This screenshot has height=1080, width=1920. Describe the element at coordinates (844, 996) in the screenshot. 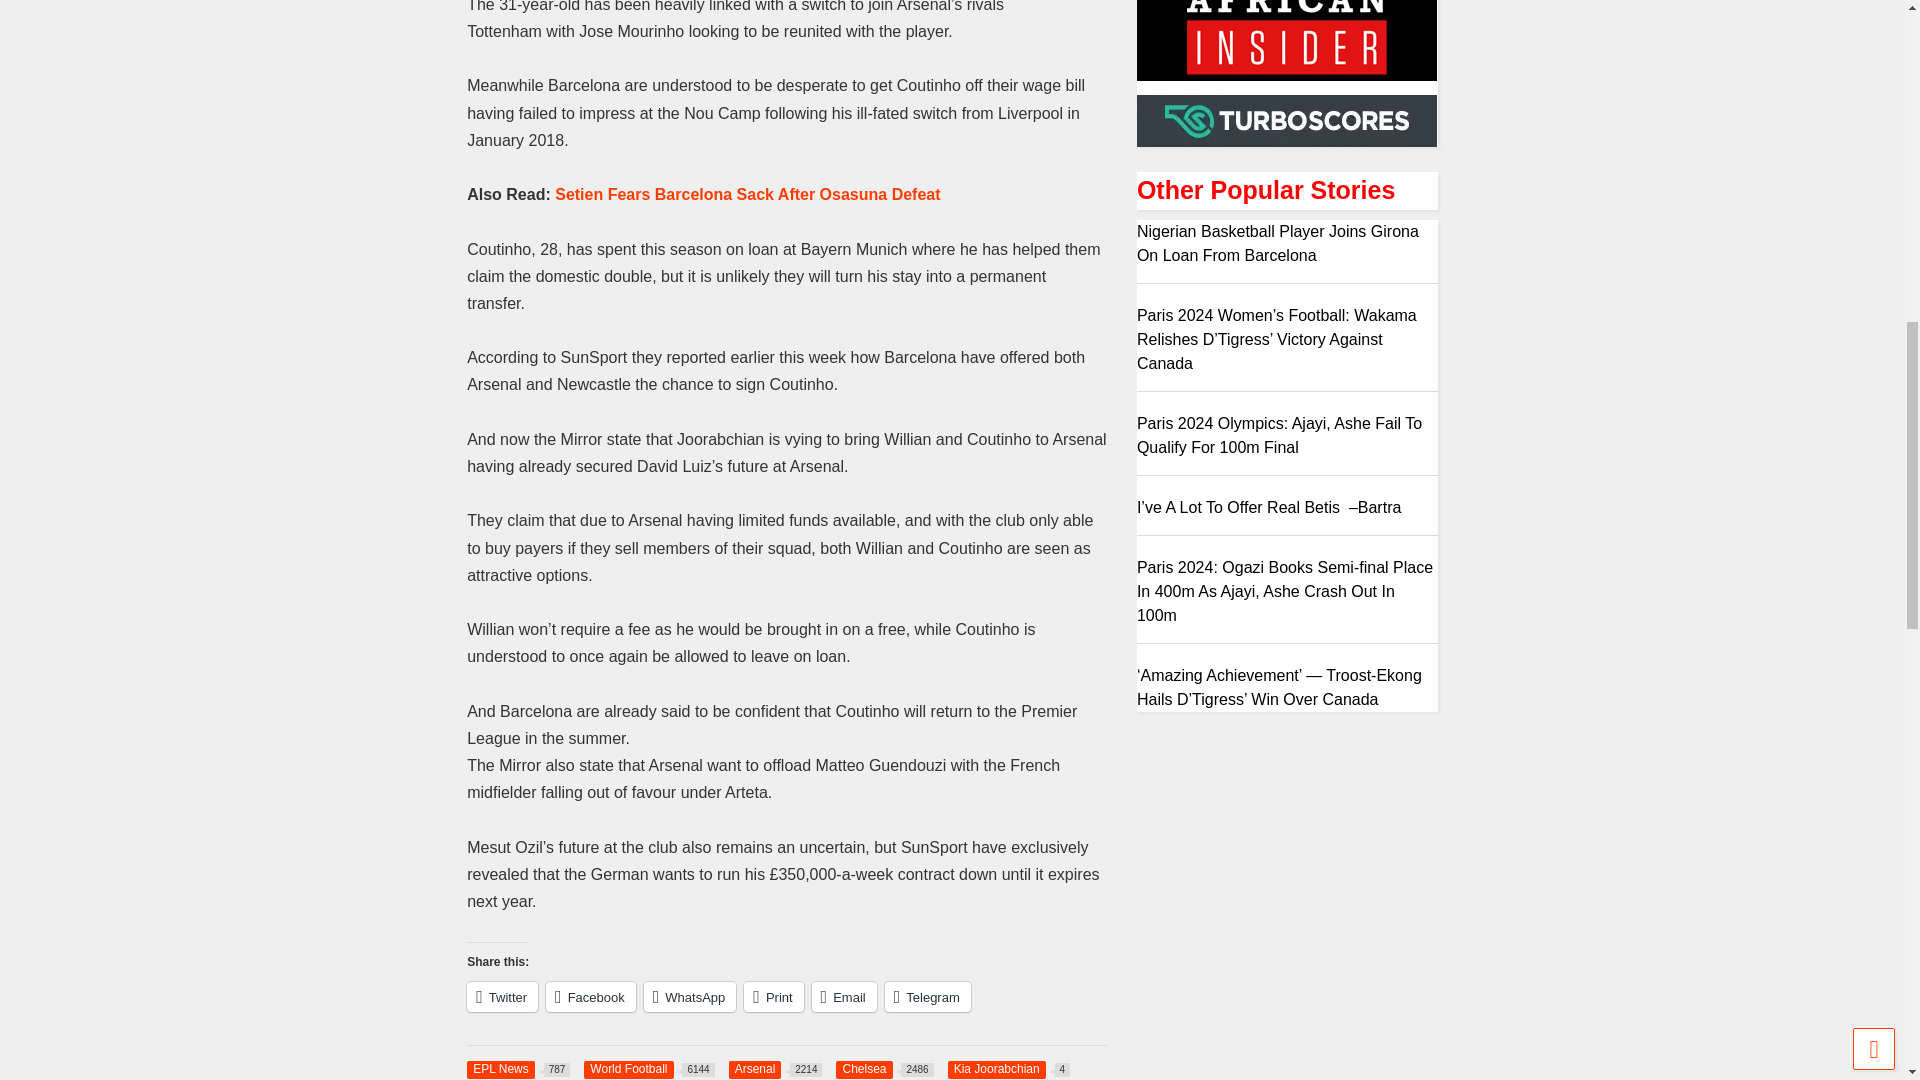

I see `Click to email a link to a friend` at that location.